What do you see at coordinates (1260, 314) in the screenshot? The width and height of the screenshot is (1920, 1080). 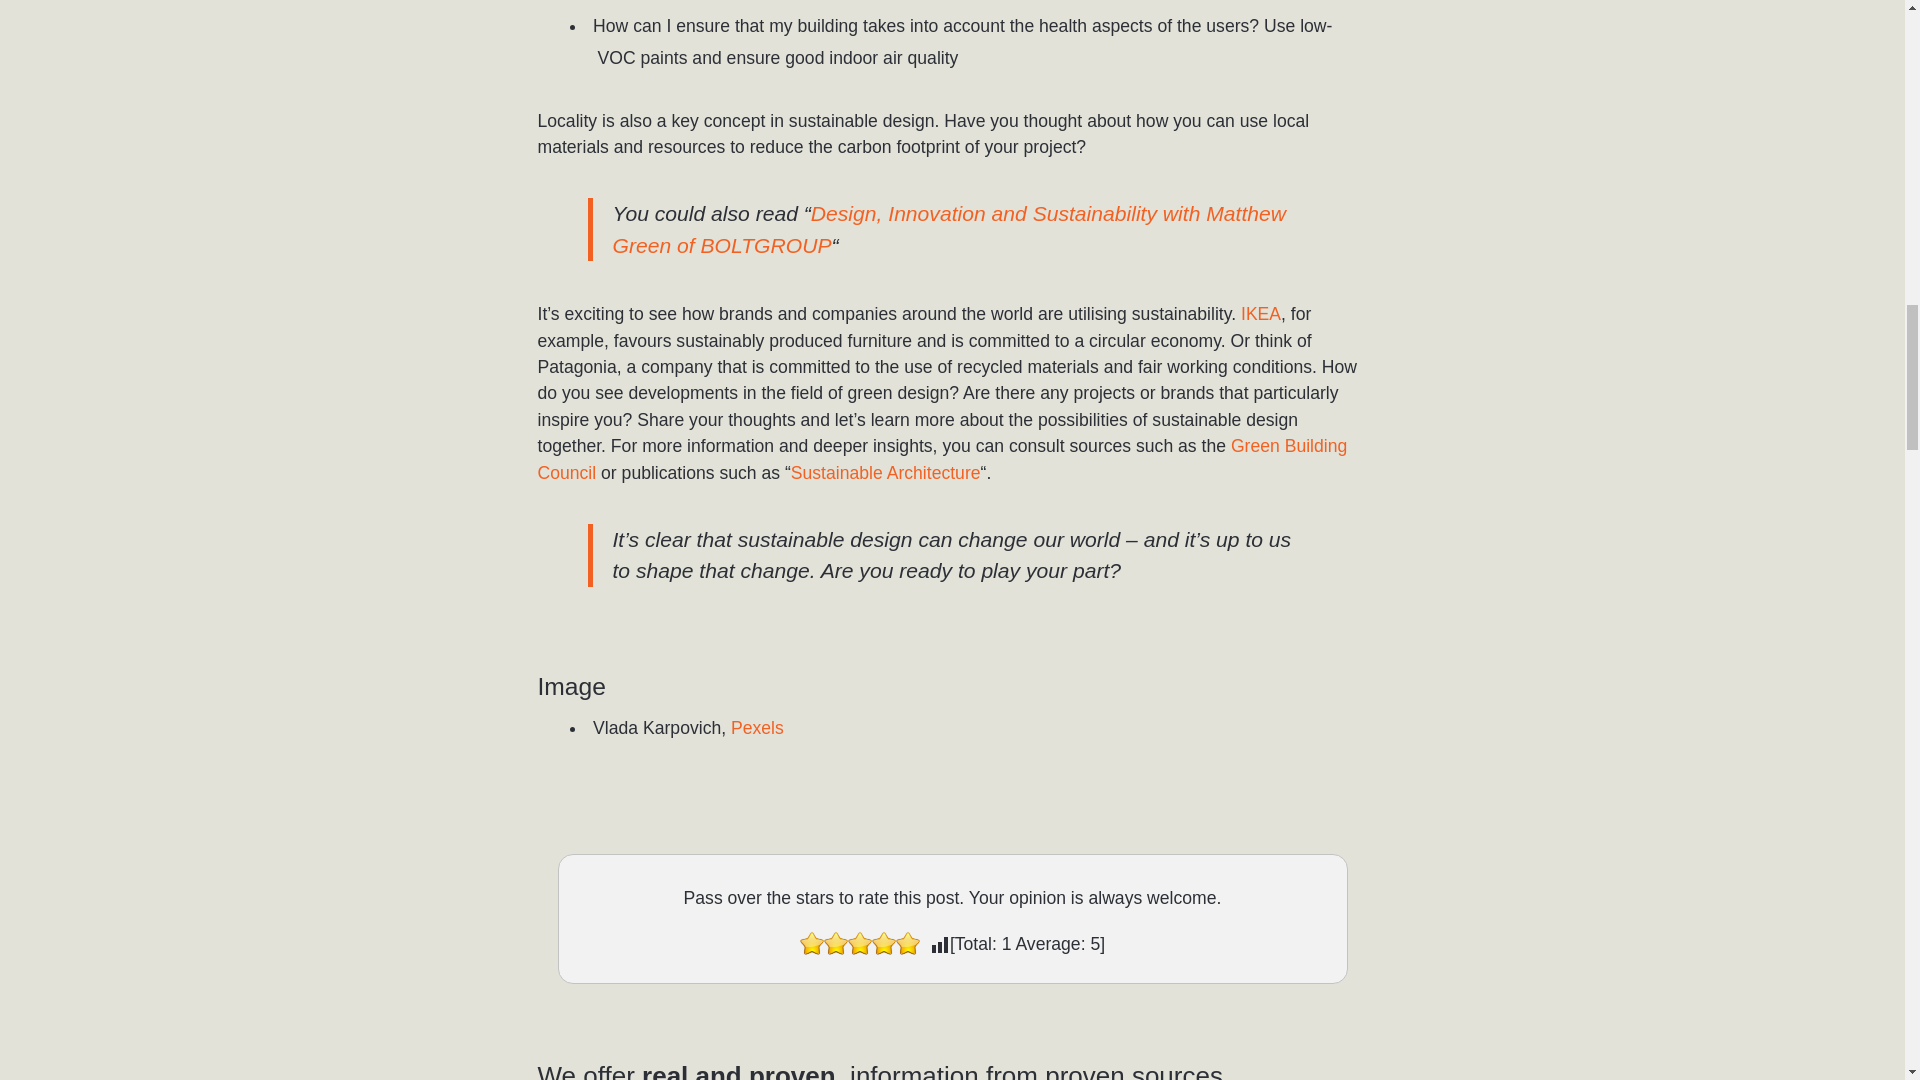 I see `IKEA` at bounding box center [1260, 314].